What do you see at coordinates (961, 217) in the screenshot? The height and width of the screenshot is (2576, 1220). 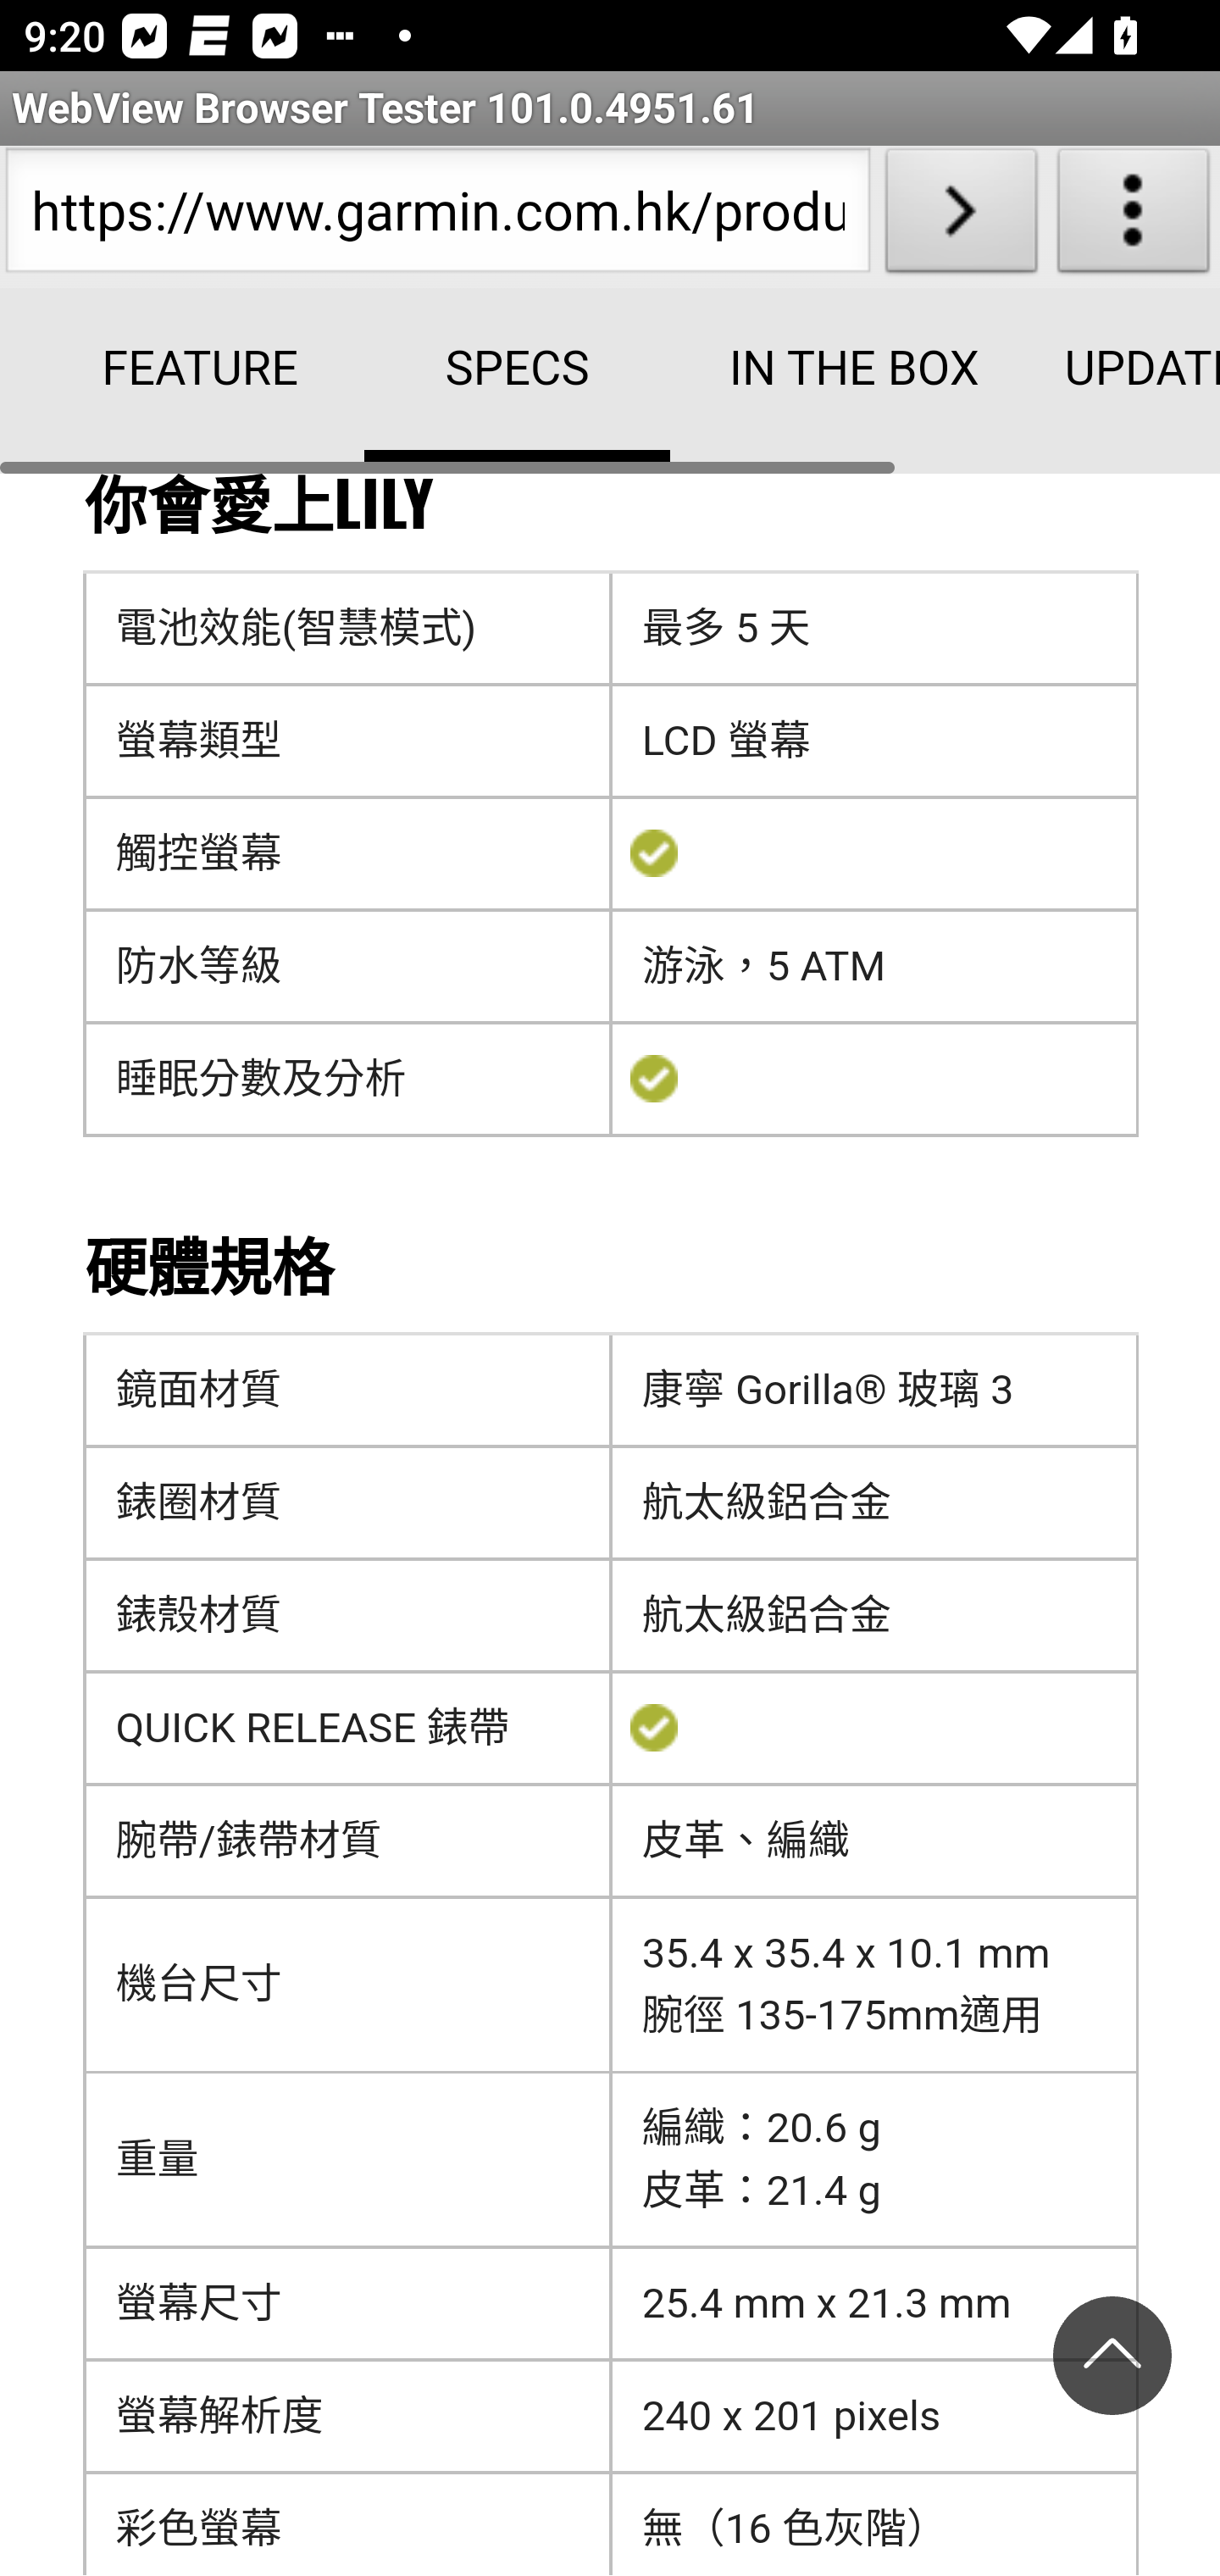 I see `Load URL` at bounding box center [961, 217].